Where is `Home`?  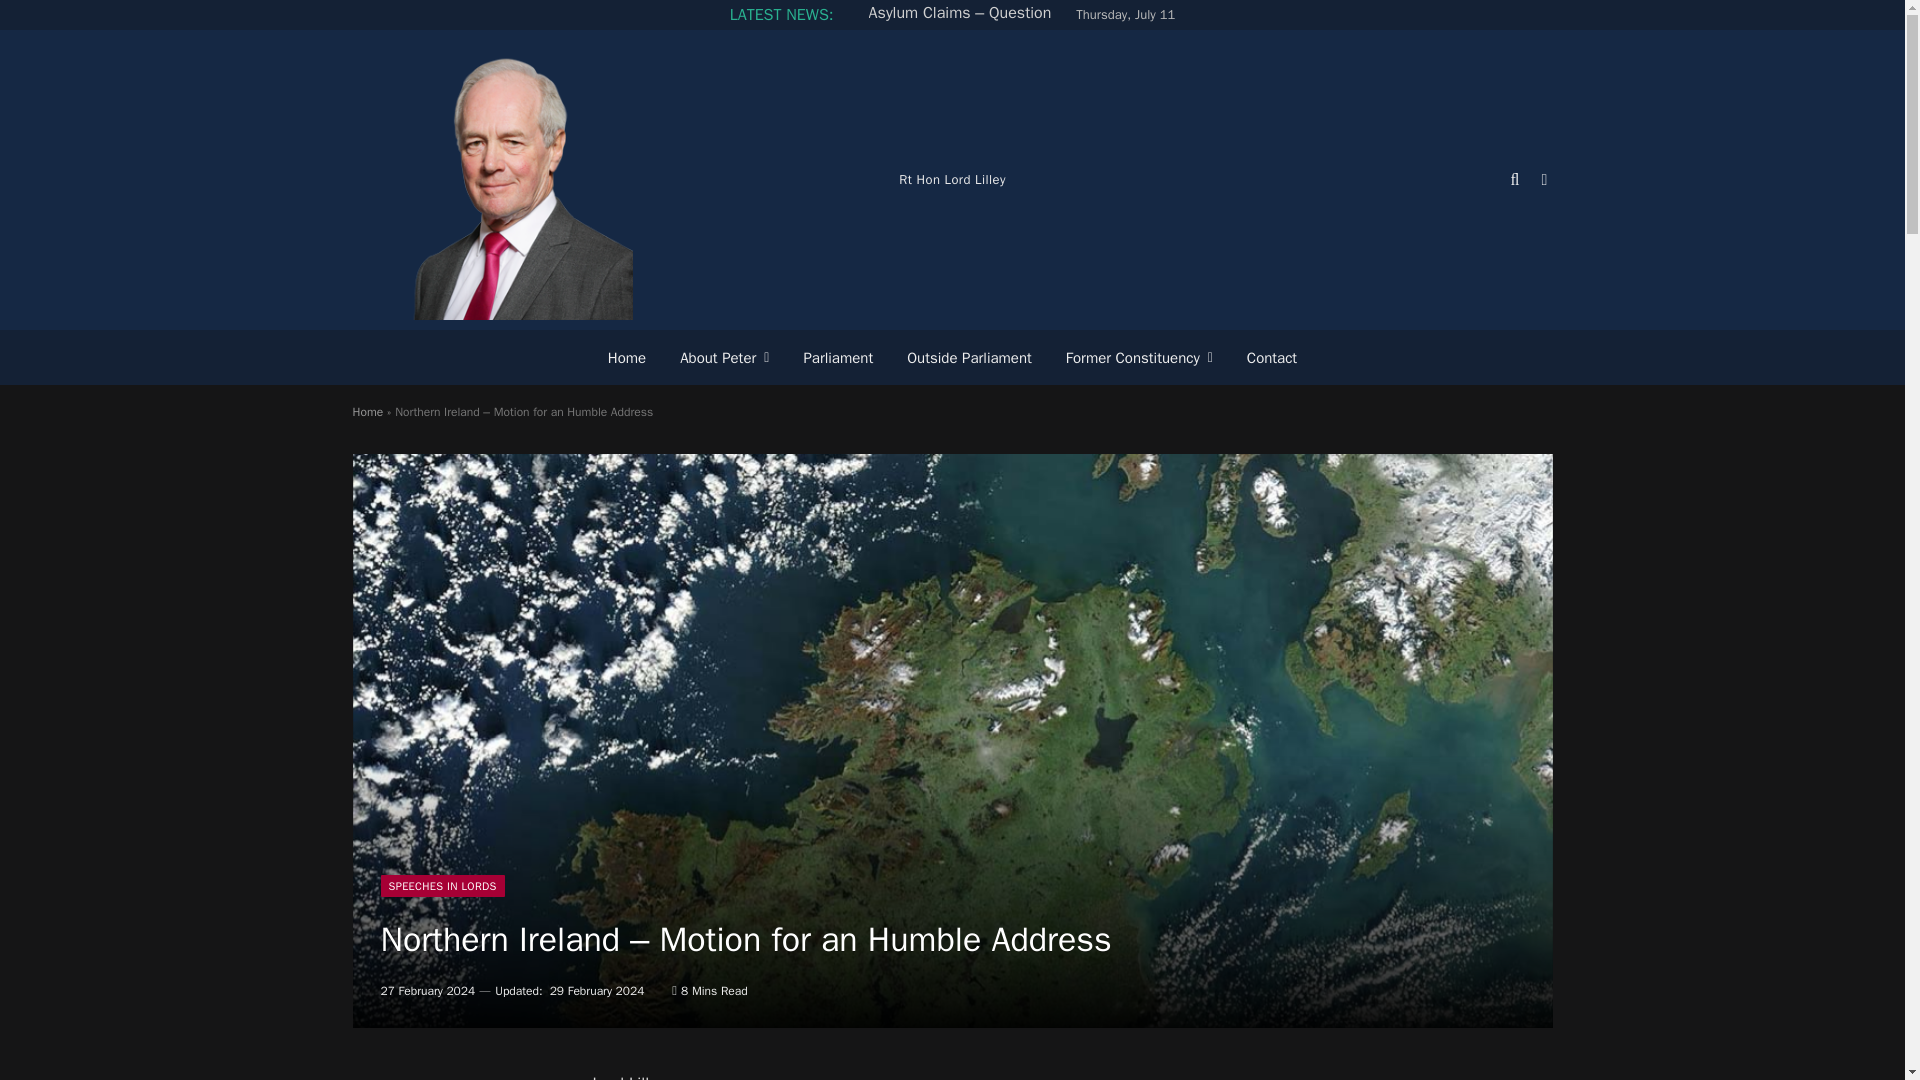
Home is located at coordinates (626, 357).